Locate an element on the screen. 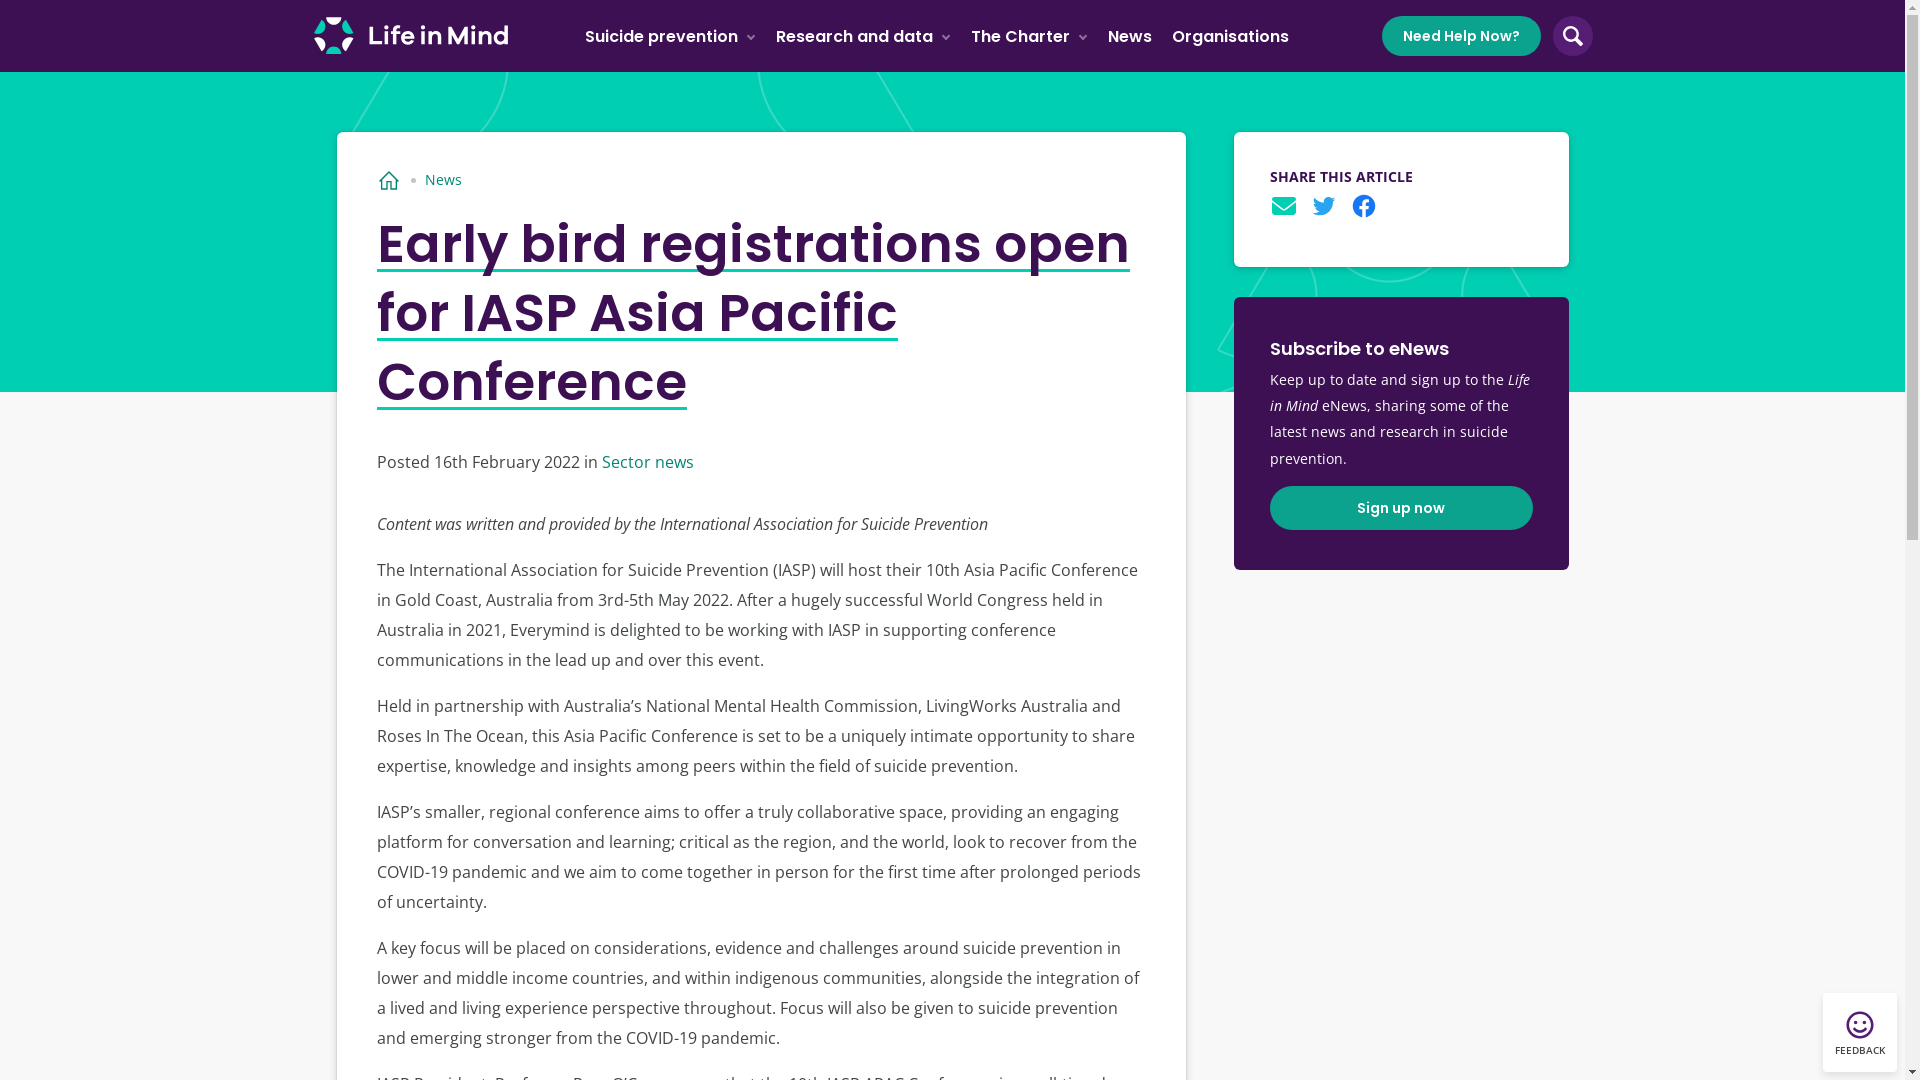 The image size is (1920, 1080). Share this page on Facebook is located at coordinates (1364, 206).